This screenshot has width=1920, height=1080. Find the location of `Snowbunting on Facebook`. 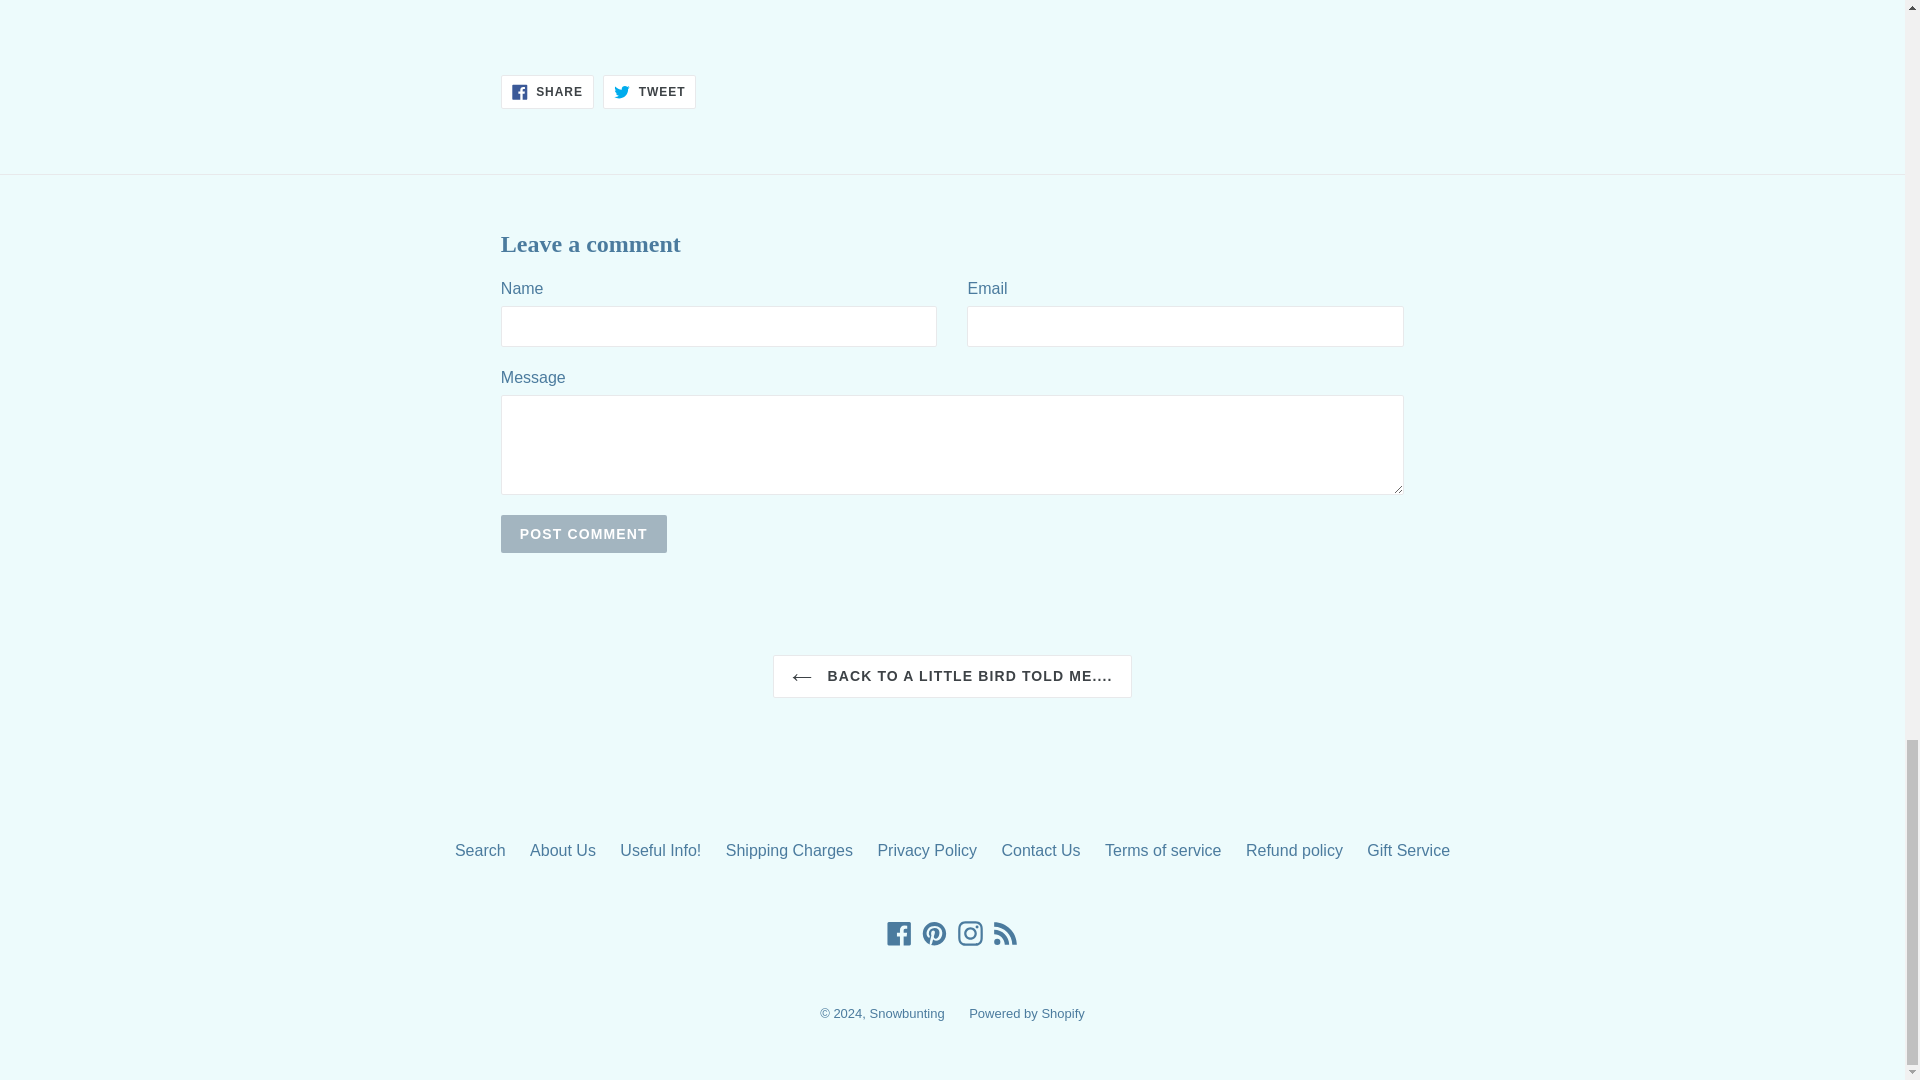

Snowbunting on Facebook is located at coordinates (899, 934).